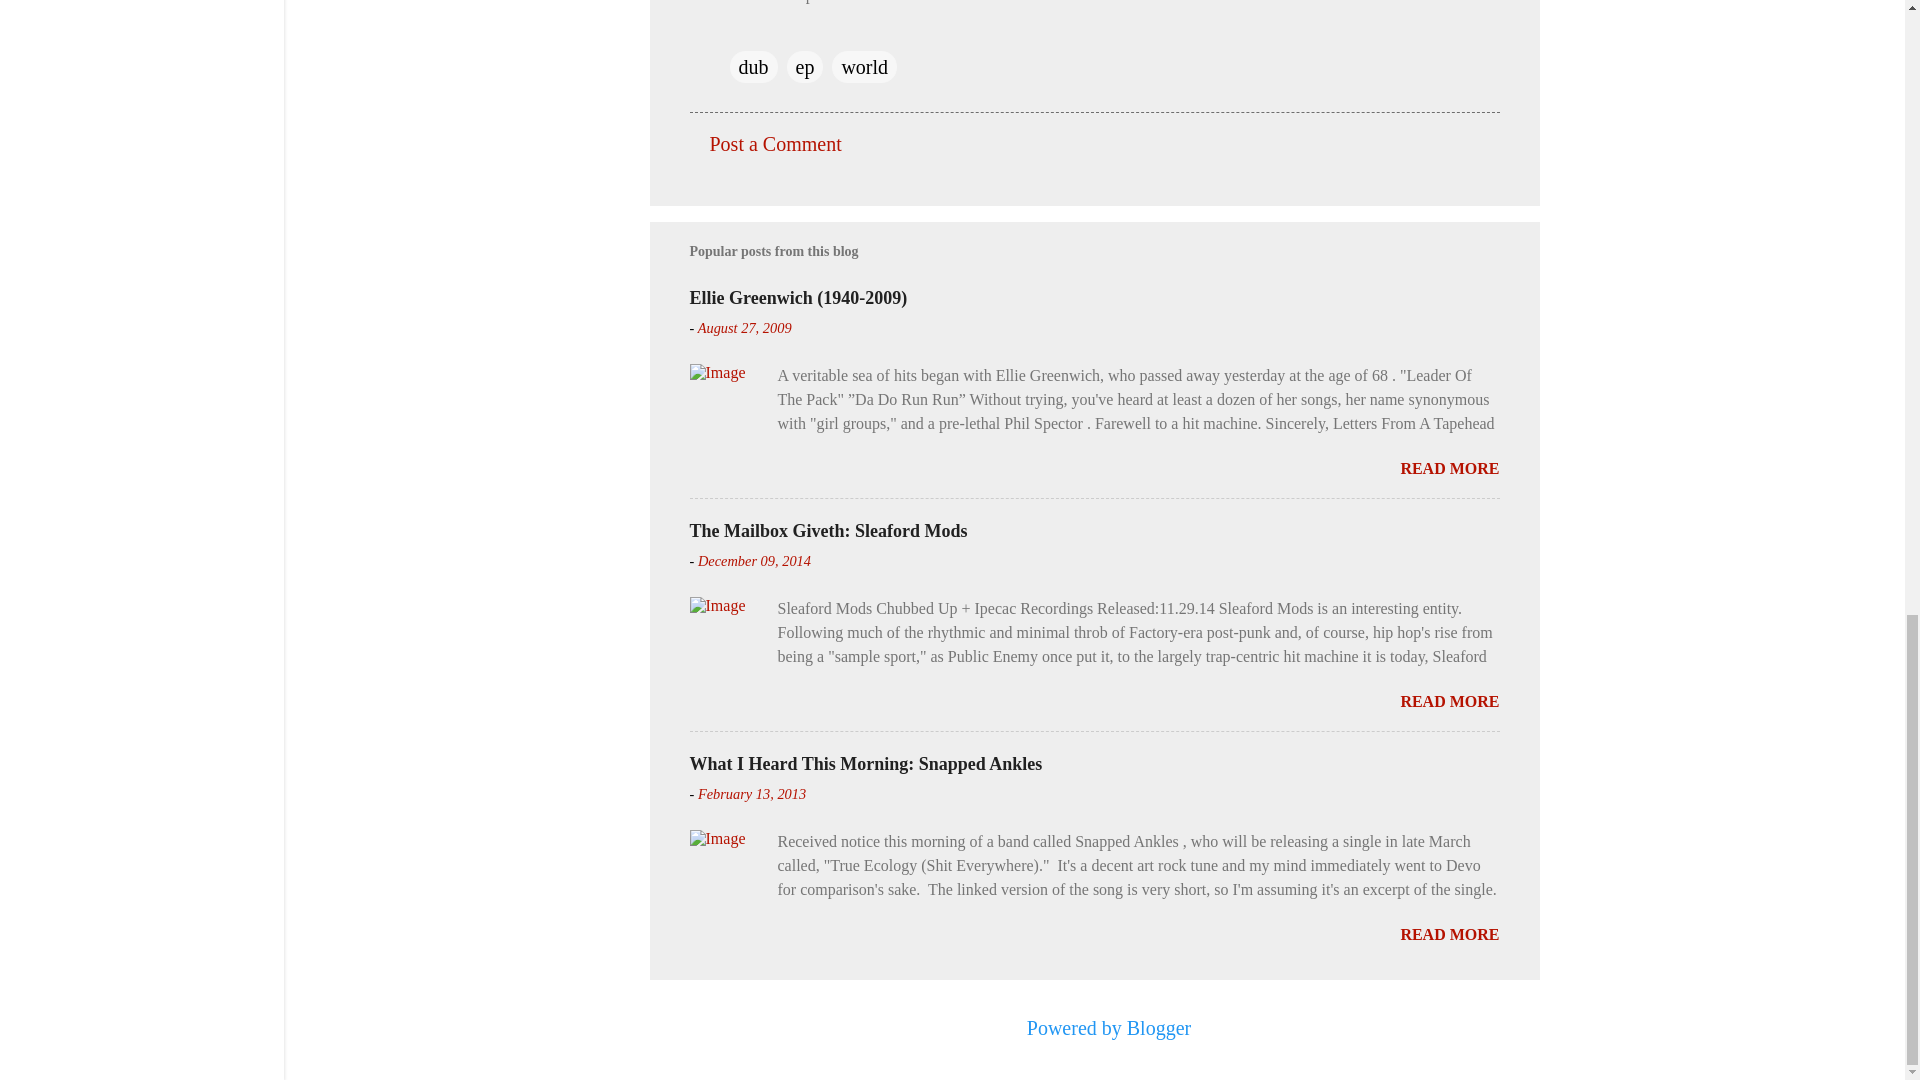  I want to click on Post a Comment, so click(776, 144).